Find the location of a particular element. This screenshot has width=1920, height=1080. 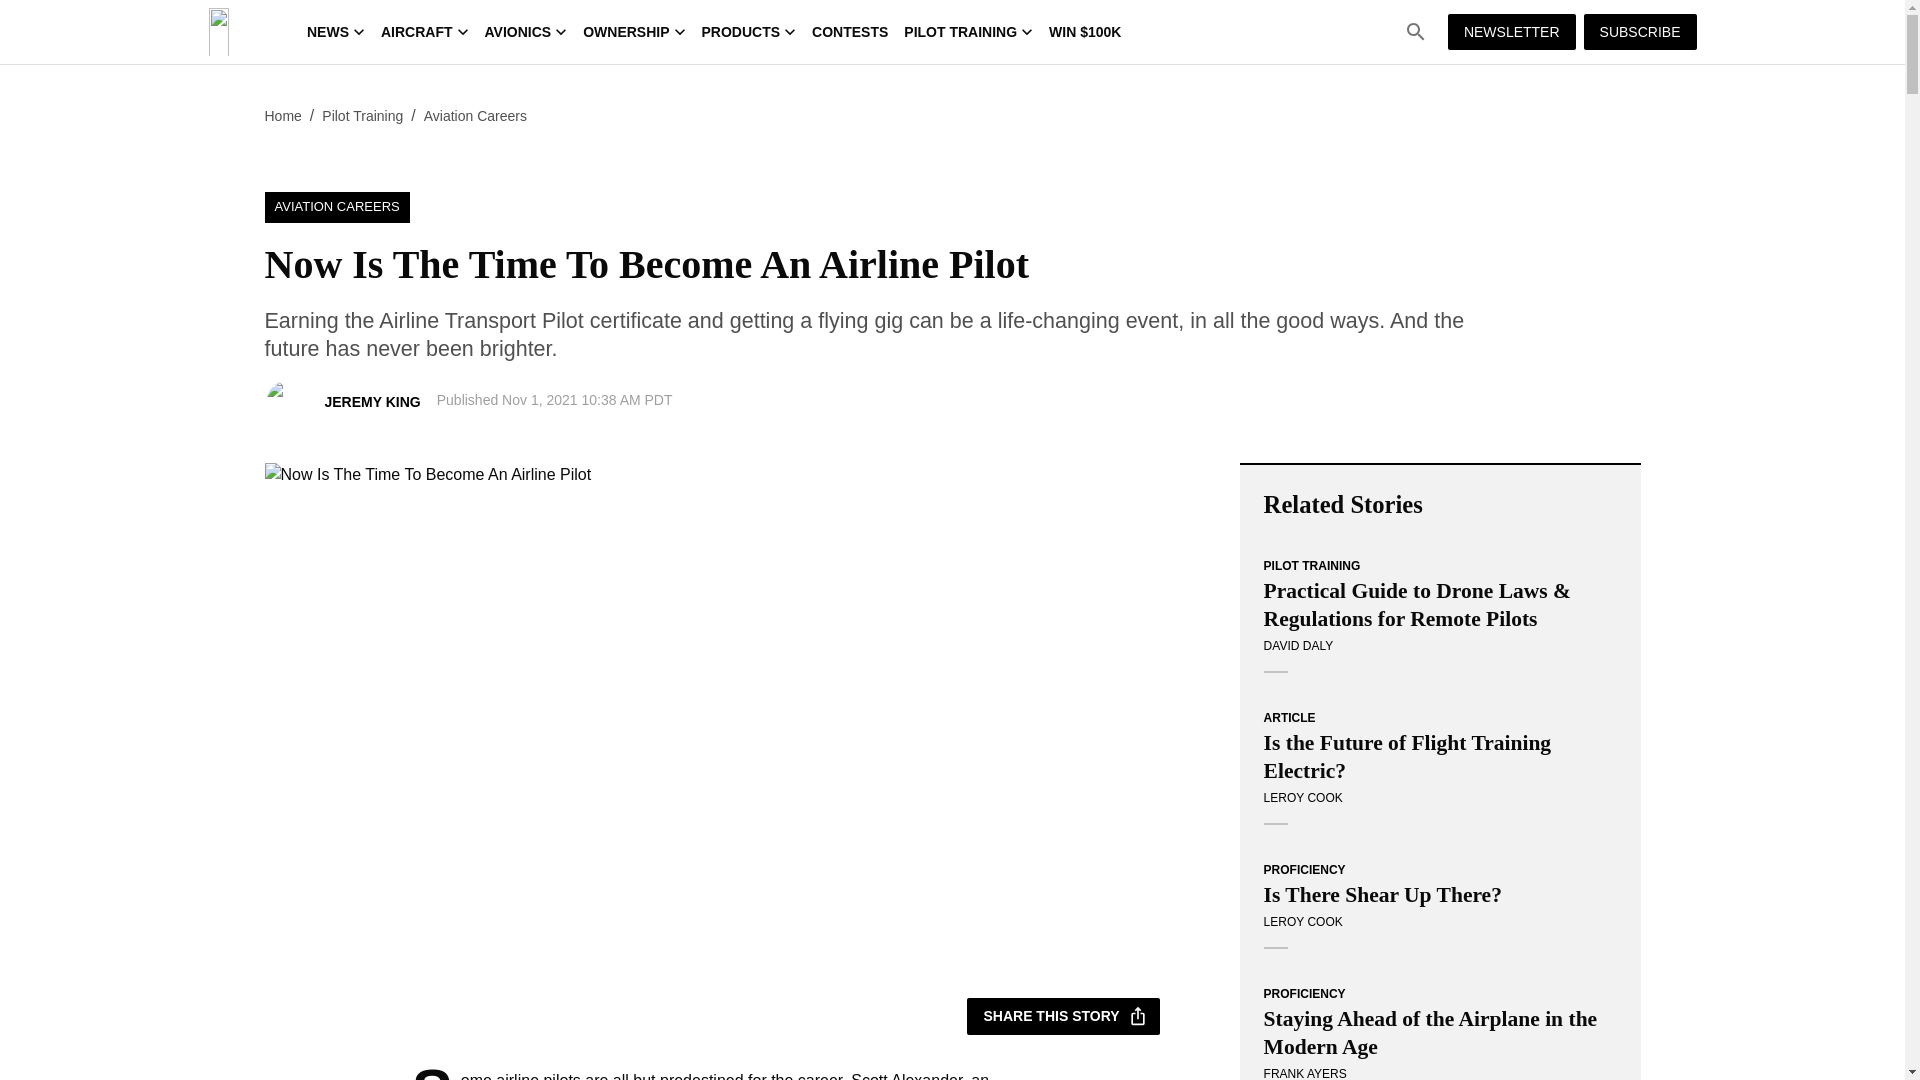

JEREMY KING is located at coordinates (372, 402).